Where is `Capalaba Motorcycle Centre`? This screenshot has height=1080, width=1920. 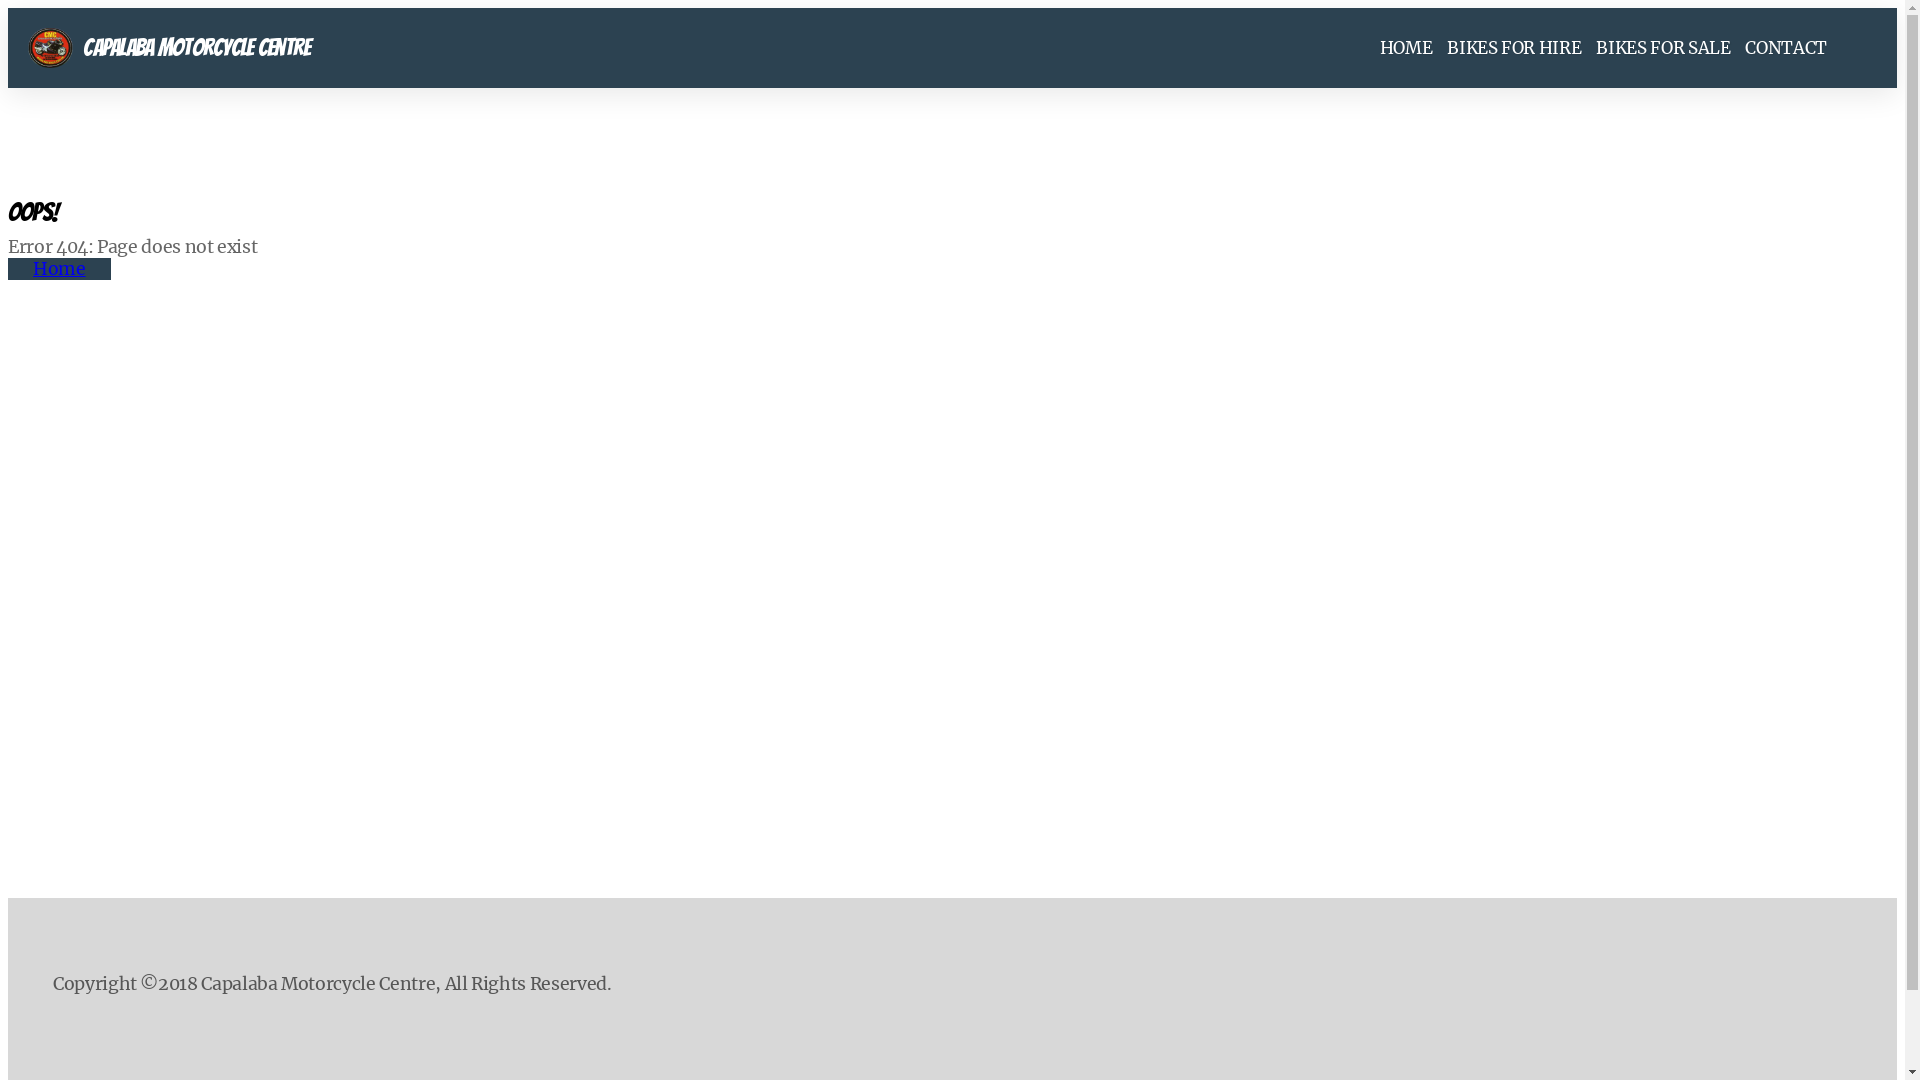
Capalaba Motorcycle Centre is located at coordinates (170, 48).